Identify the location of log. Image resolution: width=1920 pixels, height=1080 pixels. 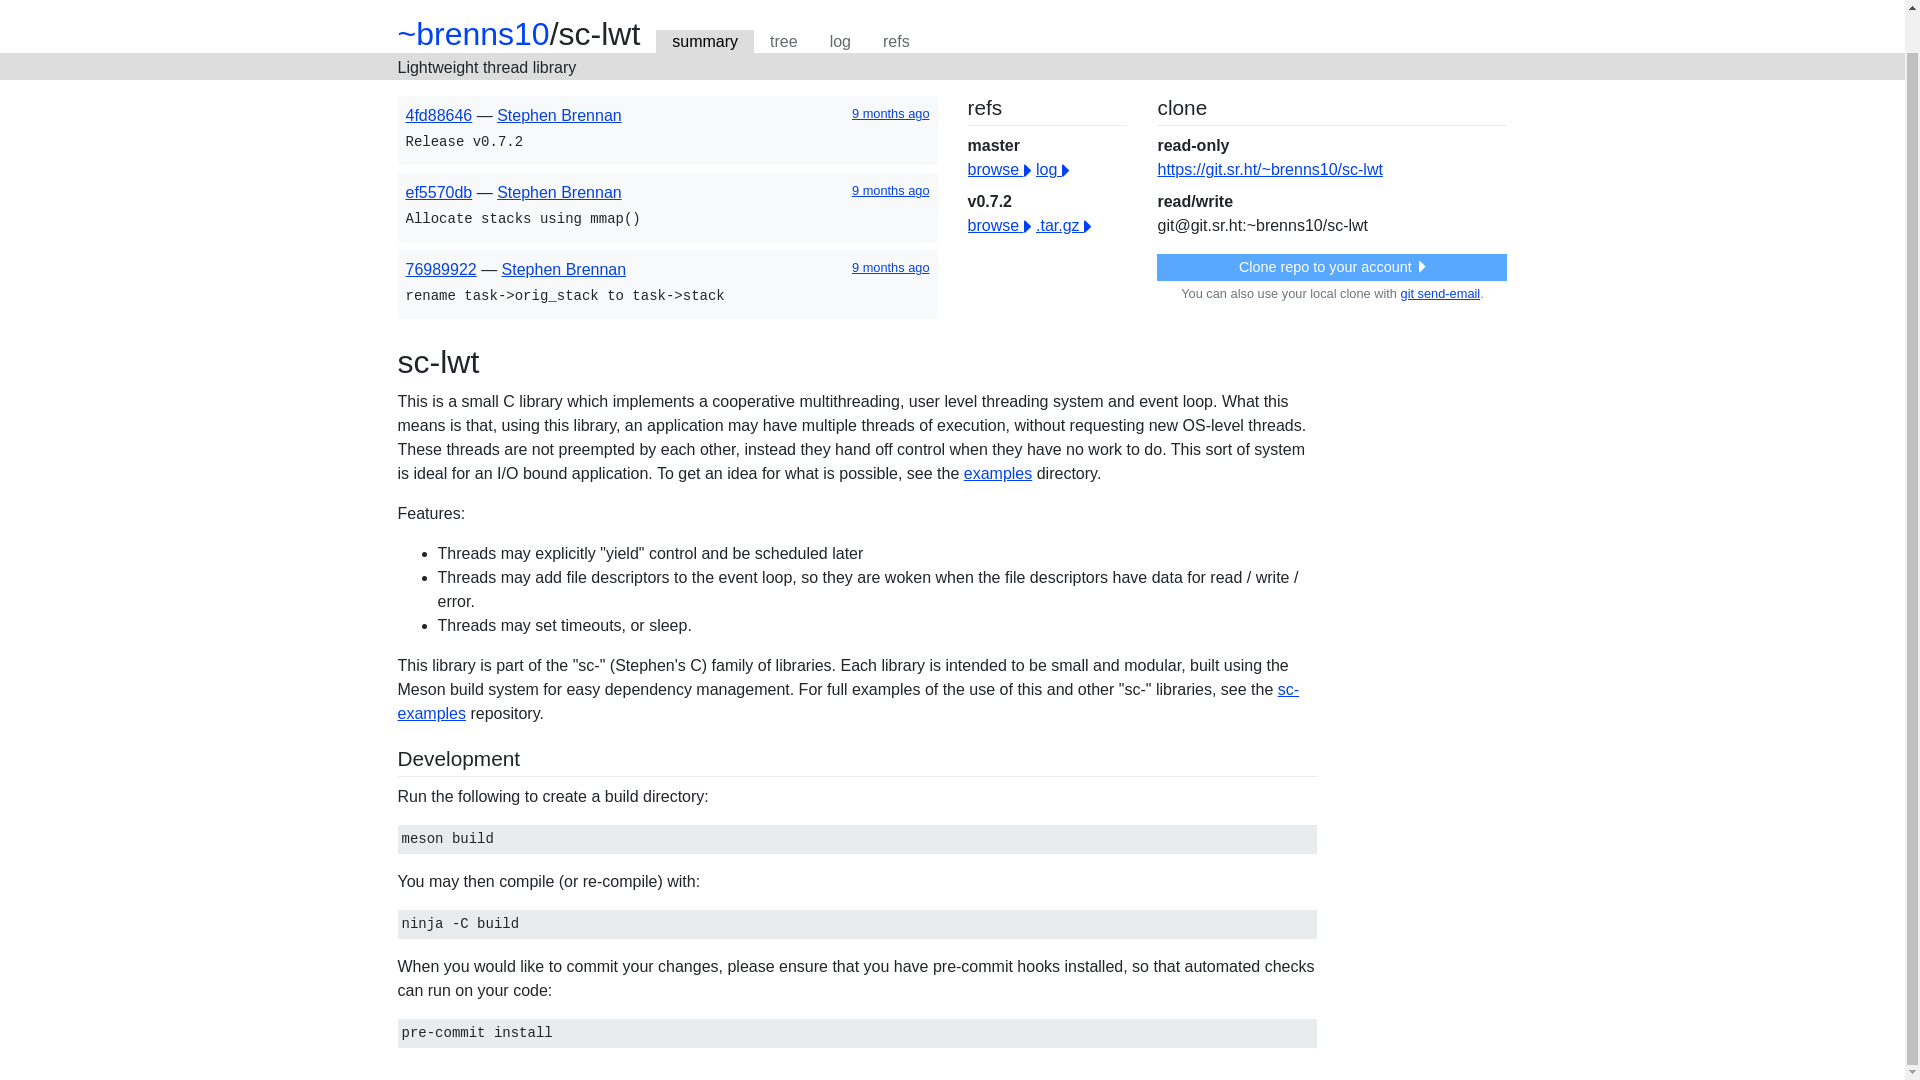
(840, 42).